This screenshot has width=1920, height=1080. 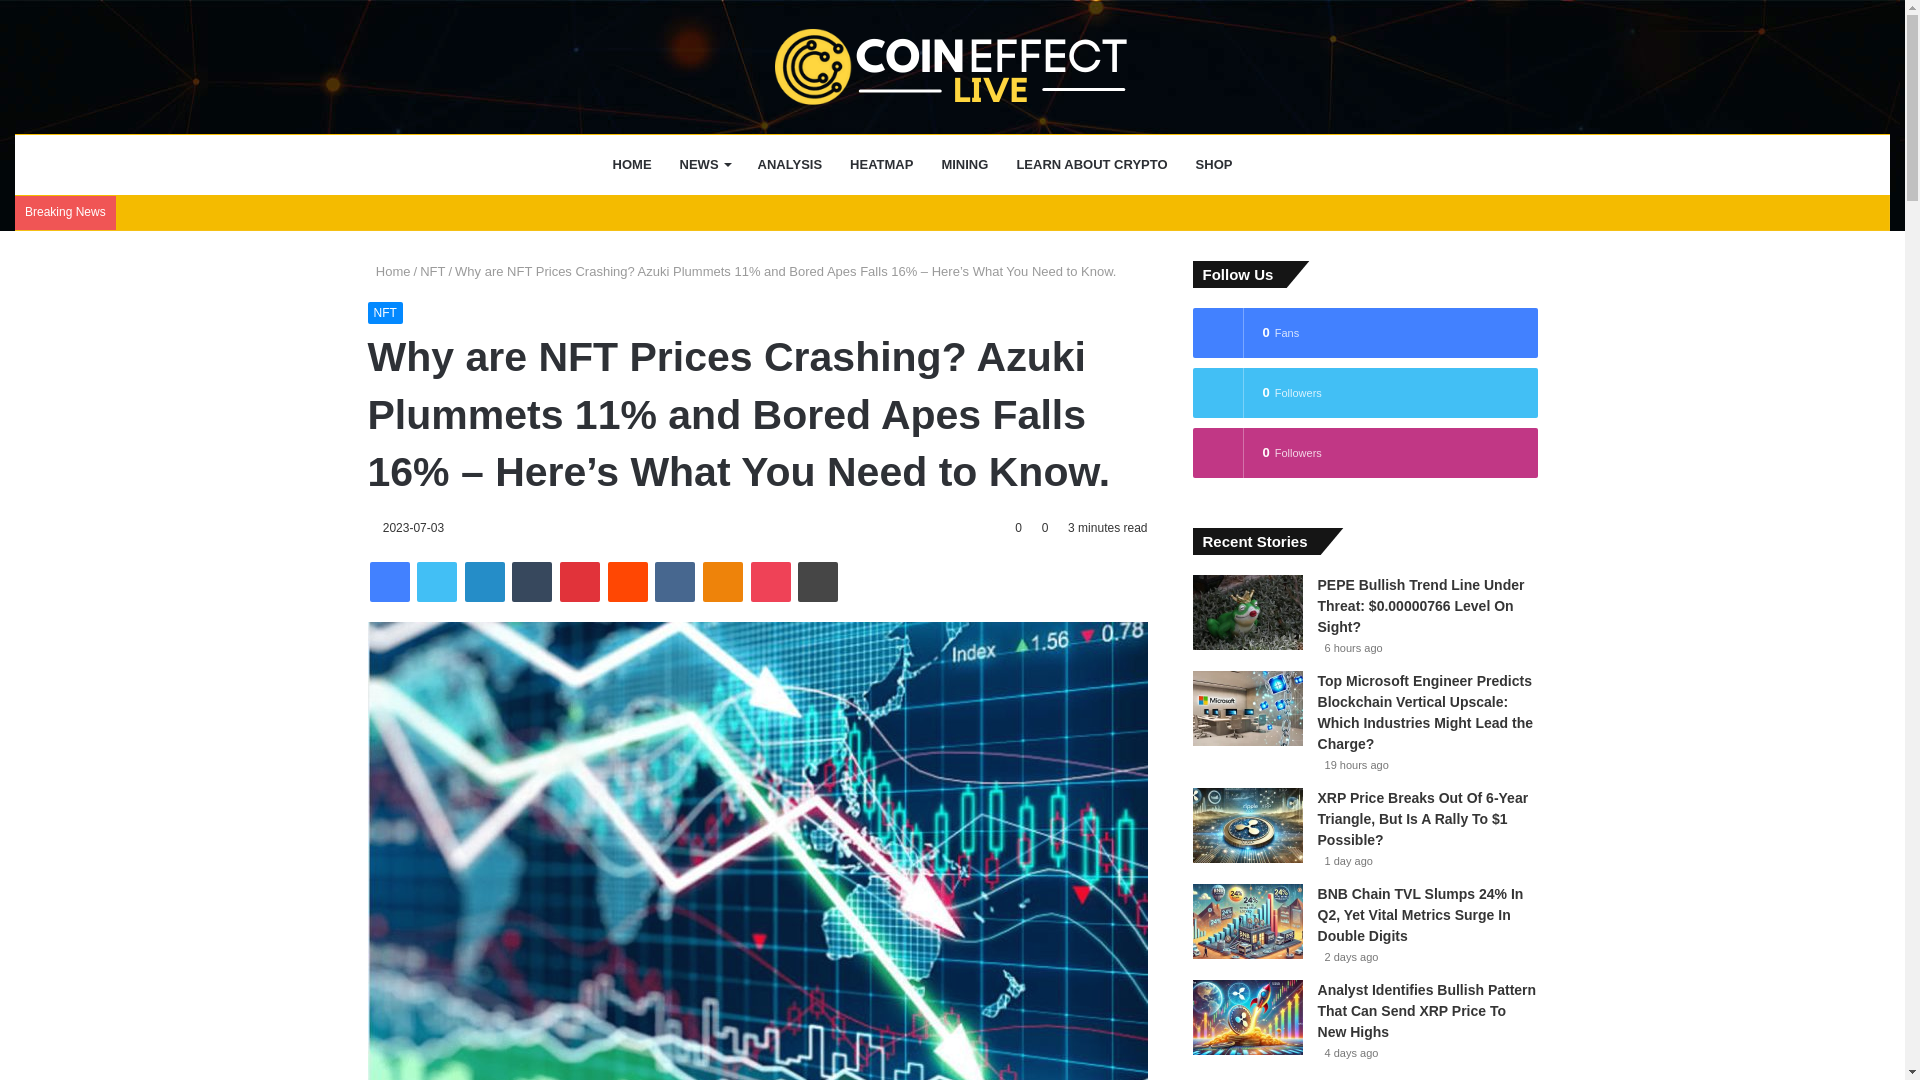 What do you see at coordinates (632, 165) in the screenshot?
I see `HOME` at bounding box center [632, 165].